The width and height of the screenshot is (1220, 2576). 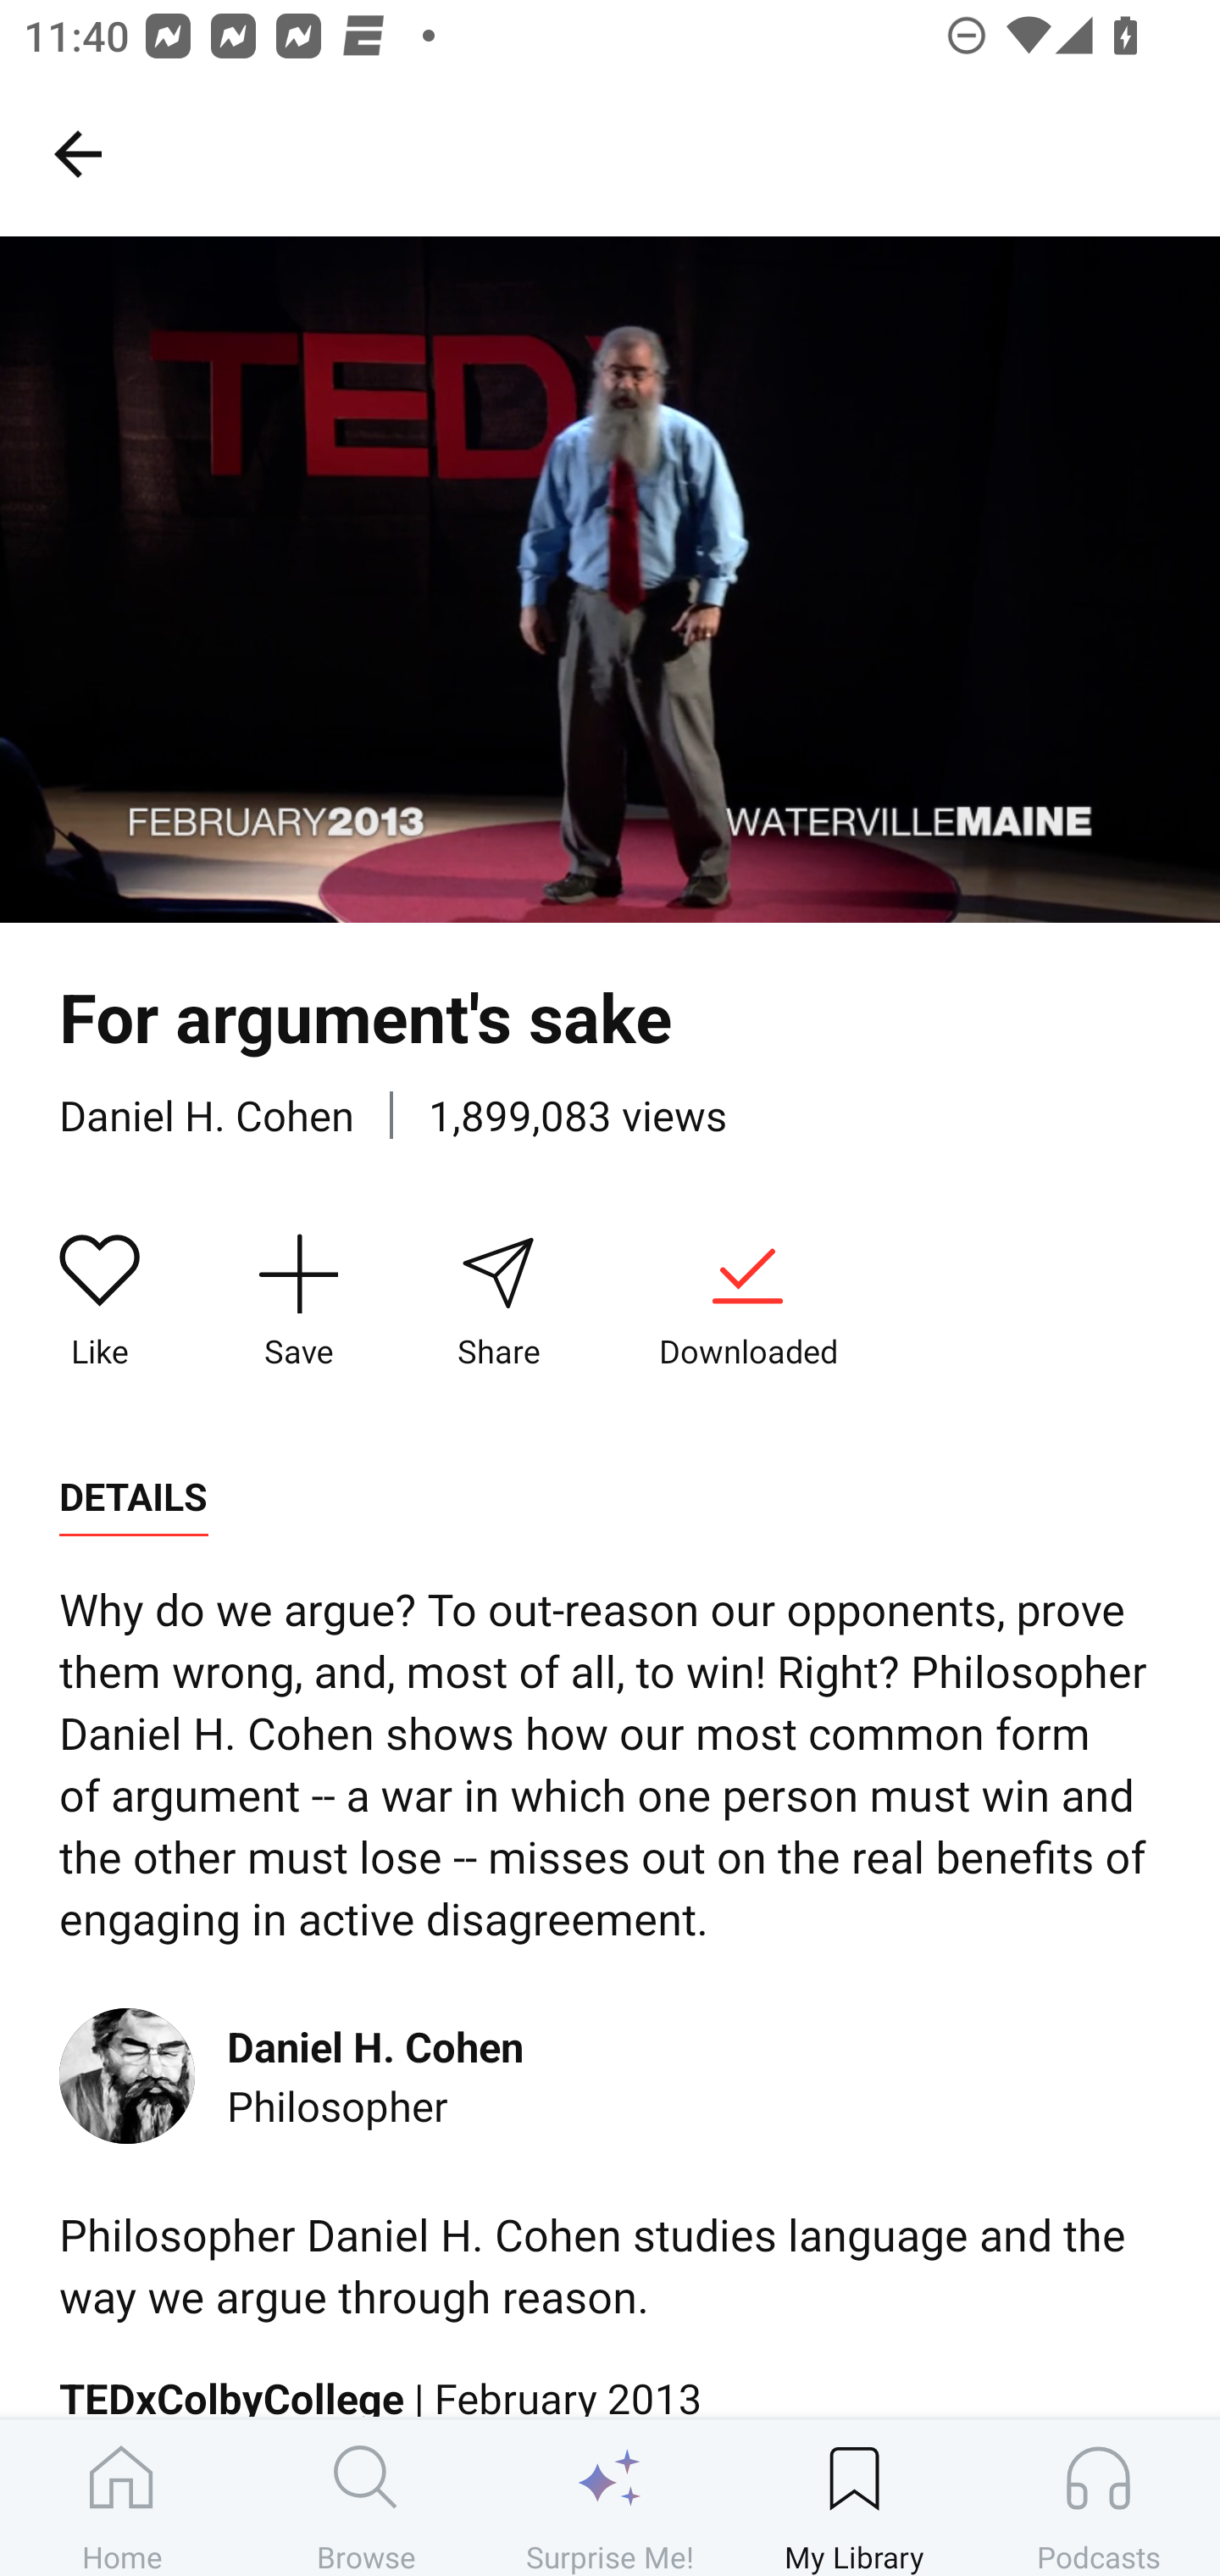 I want to click on Save, so click(x=298, y=1303).